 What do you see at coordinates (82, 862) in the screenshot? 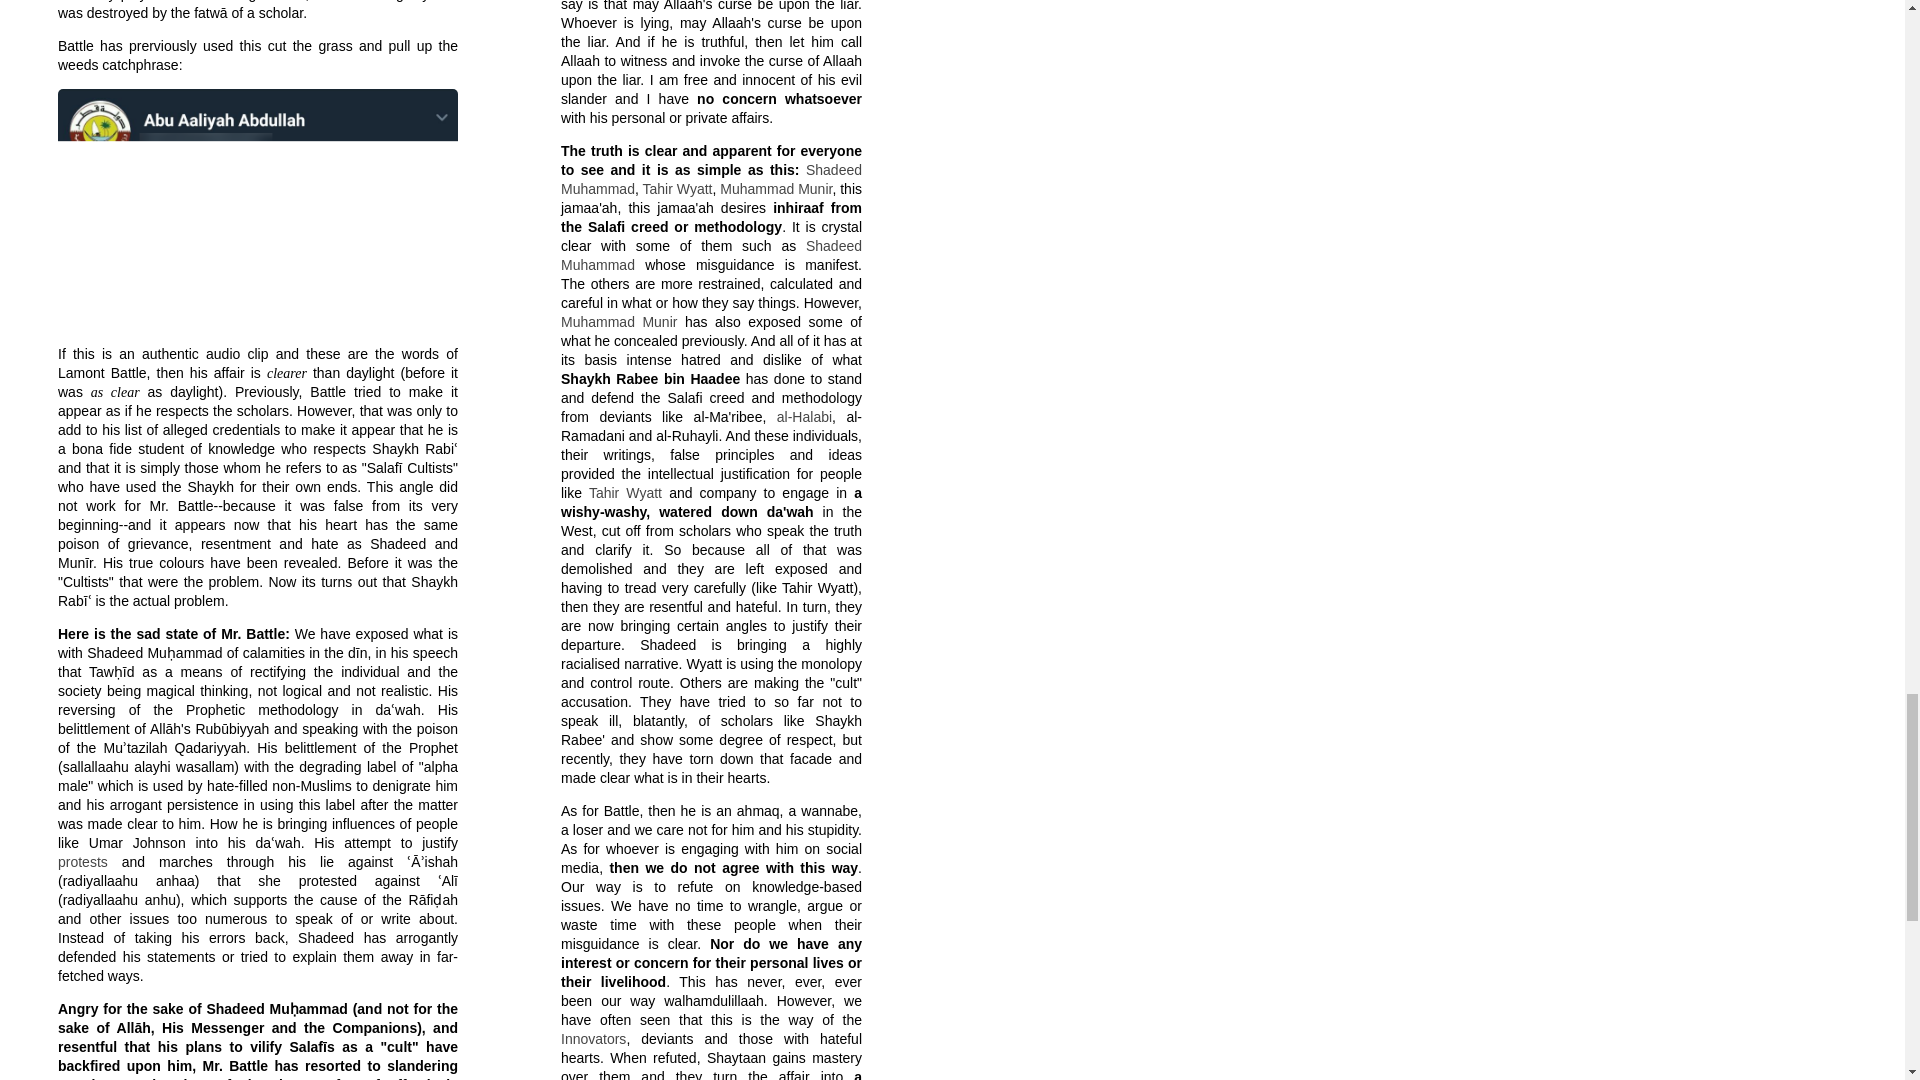
I see `protests` at bounding box center [82, 862].